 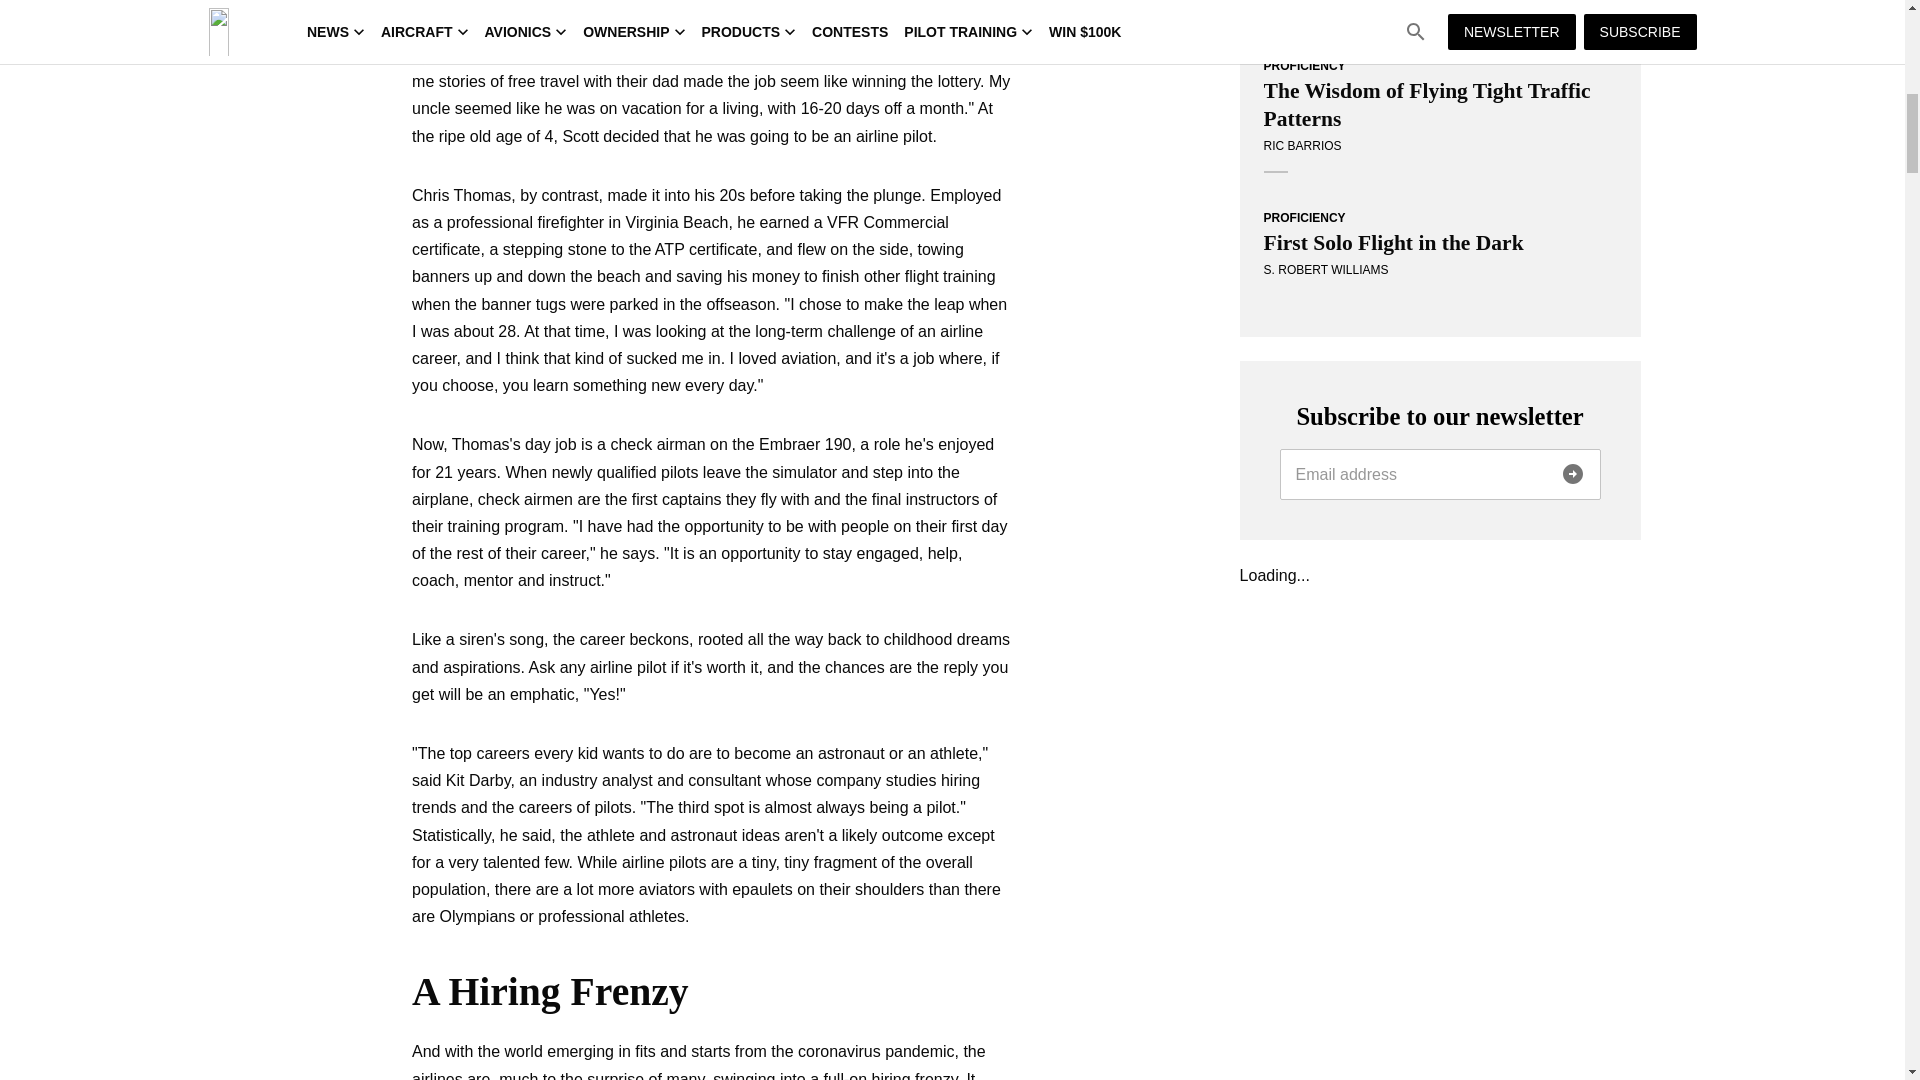 What do you see at coordinates (1305, 0) in the screenshot?
I see `FRANK AYERS` at bounding box center [1305, 0].